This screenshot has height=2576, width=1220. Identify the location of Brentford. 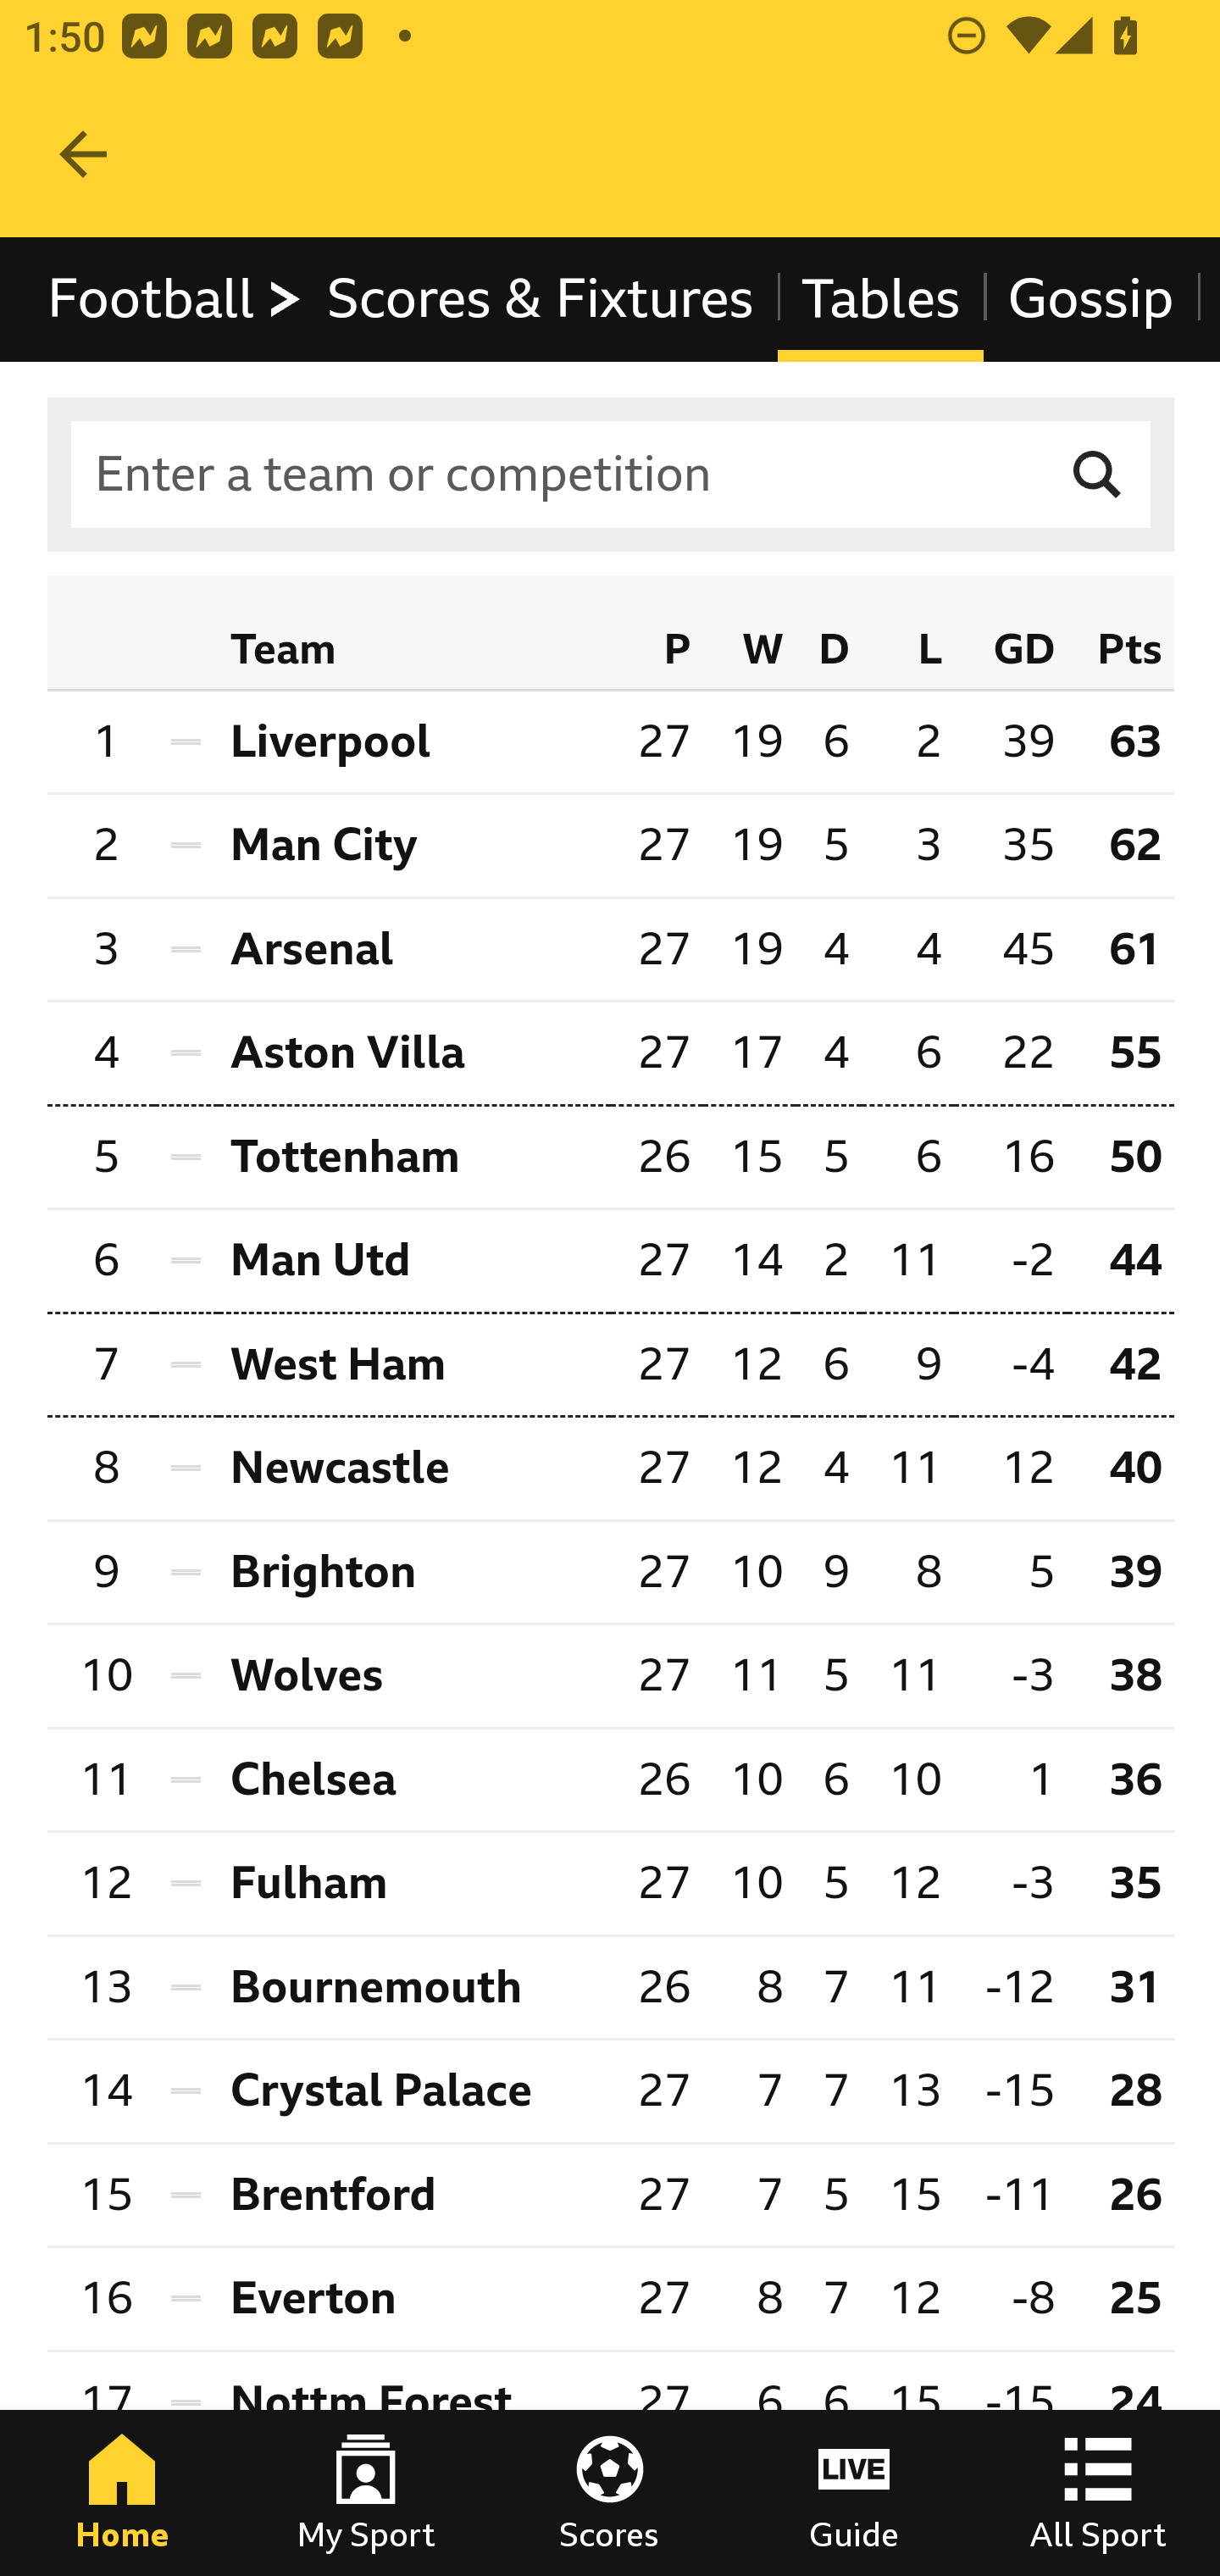
(414, 2193).